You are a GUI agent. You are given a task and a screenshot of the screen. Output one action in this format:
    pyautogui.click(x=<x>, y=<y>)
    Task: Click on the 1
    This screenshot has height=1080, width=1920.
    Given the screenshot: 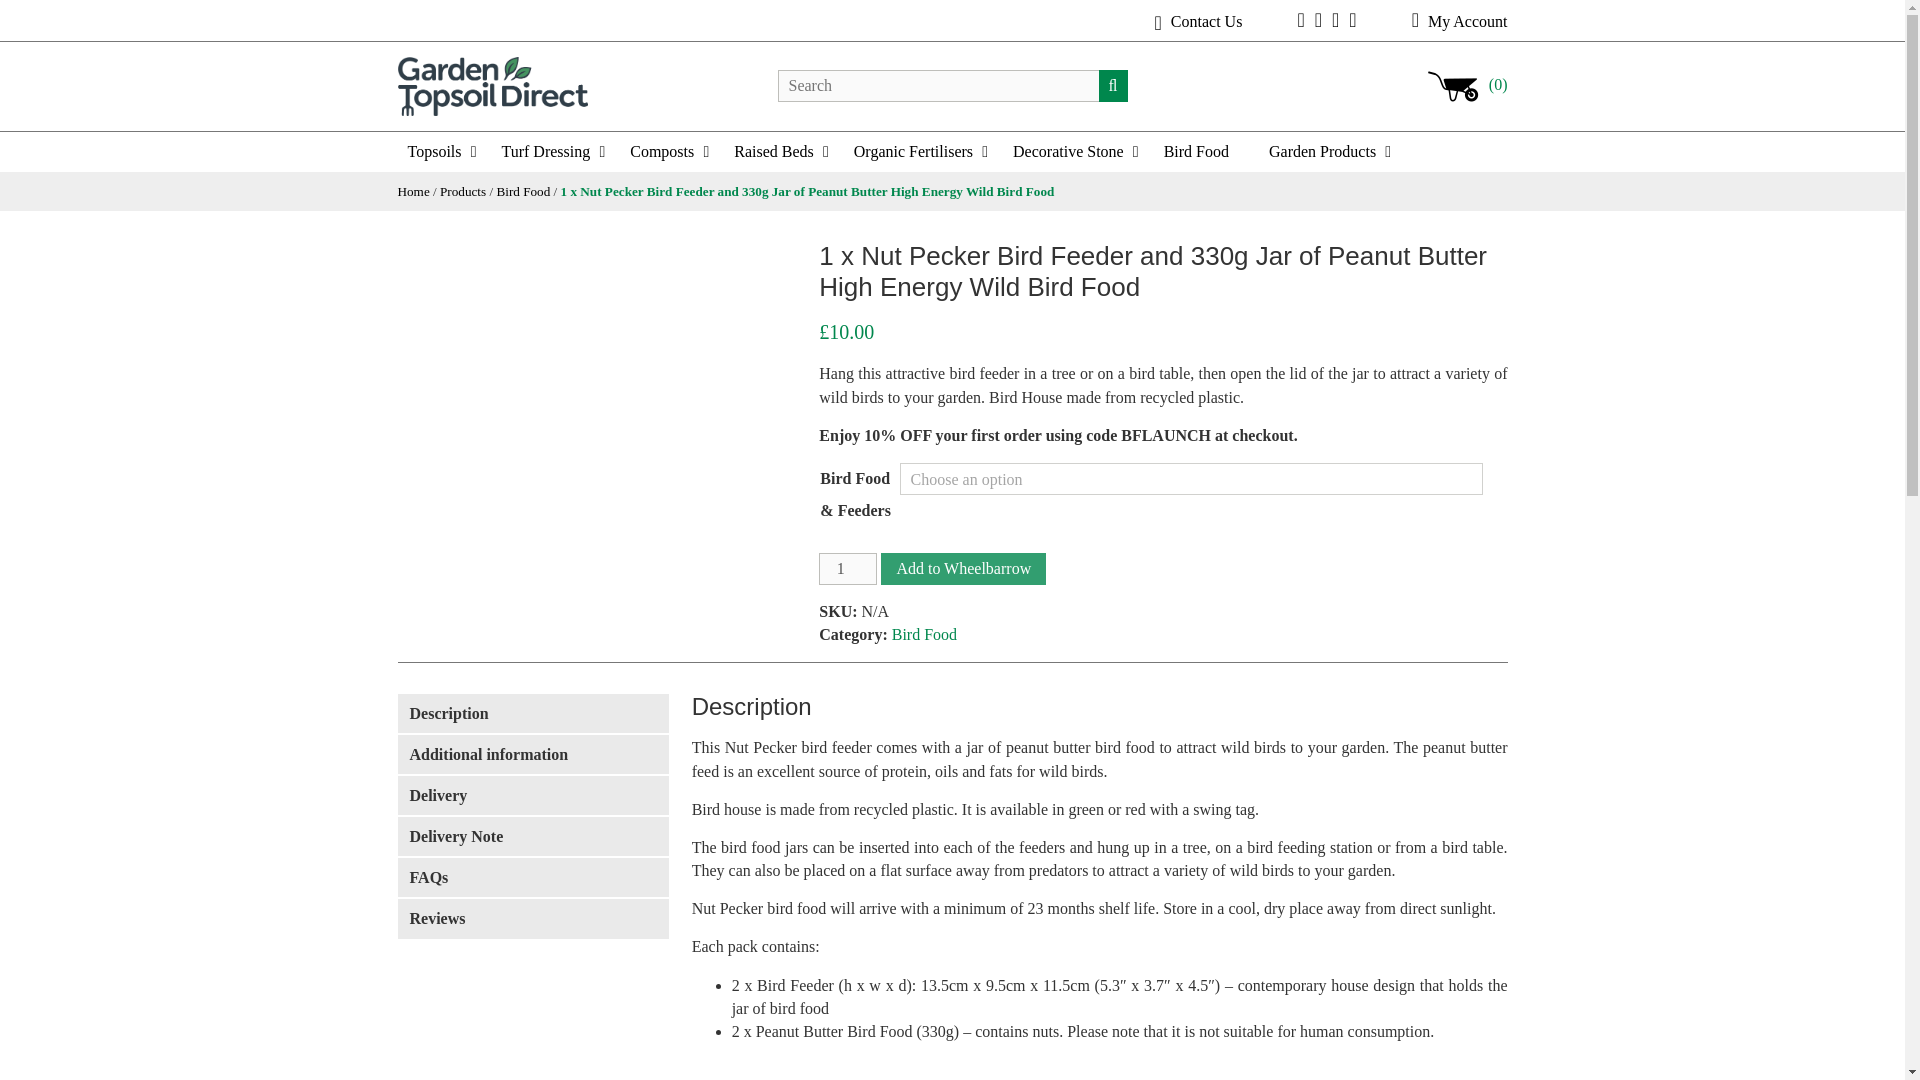 What is the action you would take?
    pyautogui.click(x=848, y=568)
    